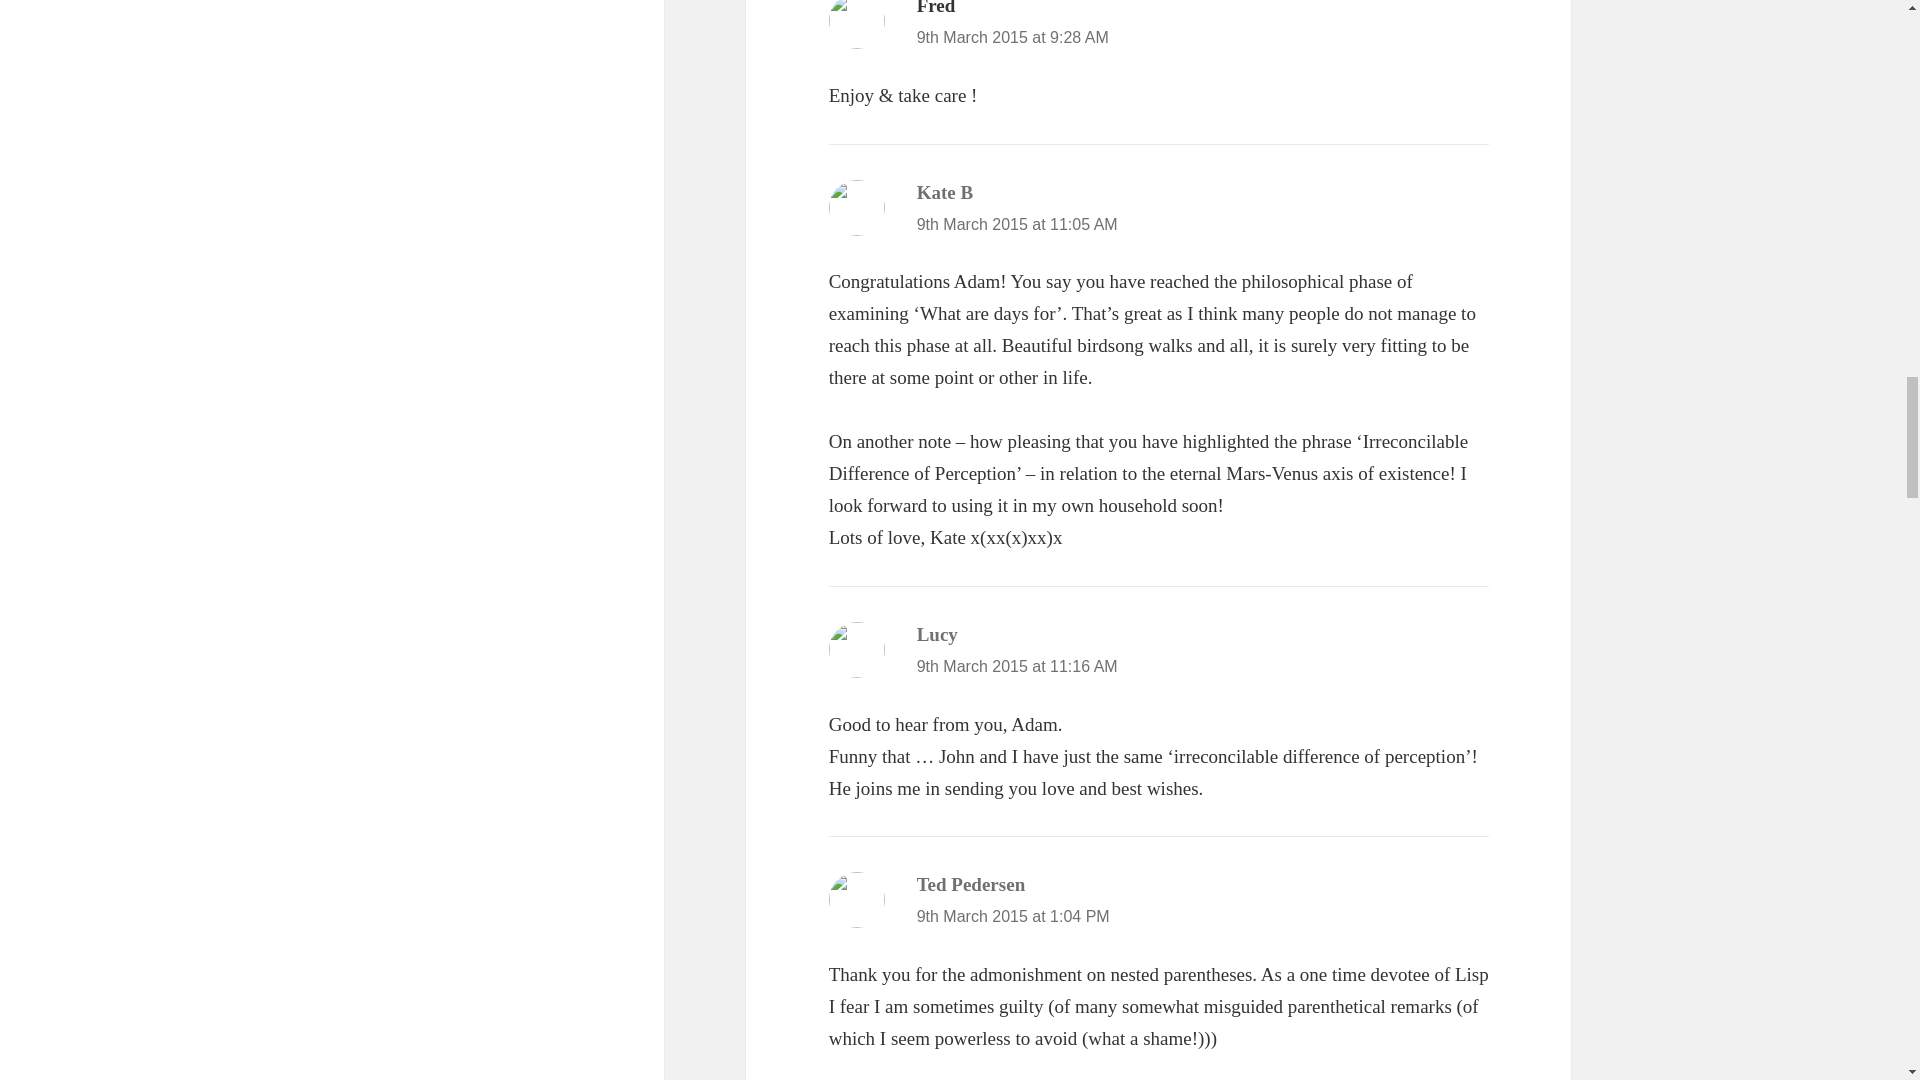 Image resolution: width=1920 pixels, height=1080 pixels. I want to click on 9th March 2015 at 11:16 AM, so click(1017, 666).